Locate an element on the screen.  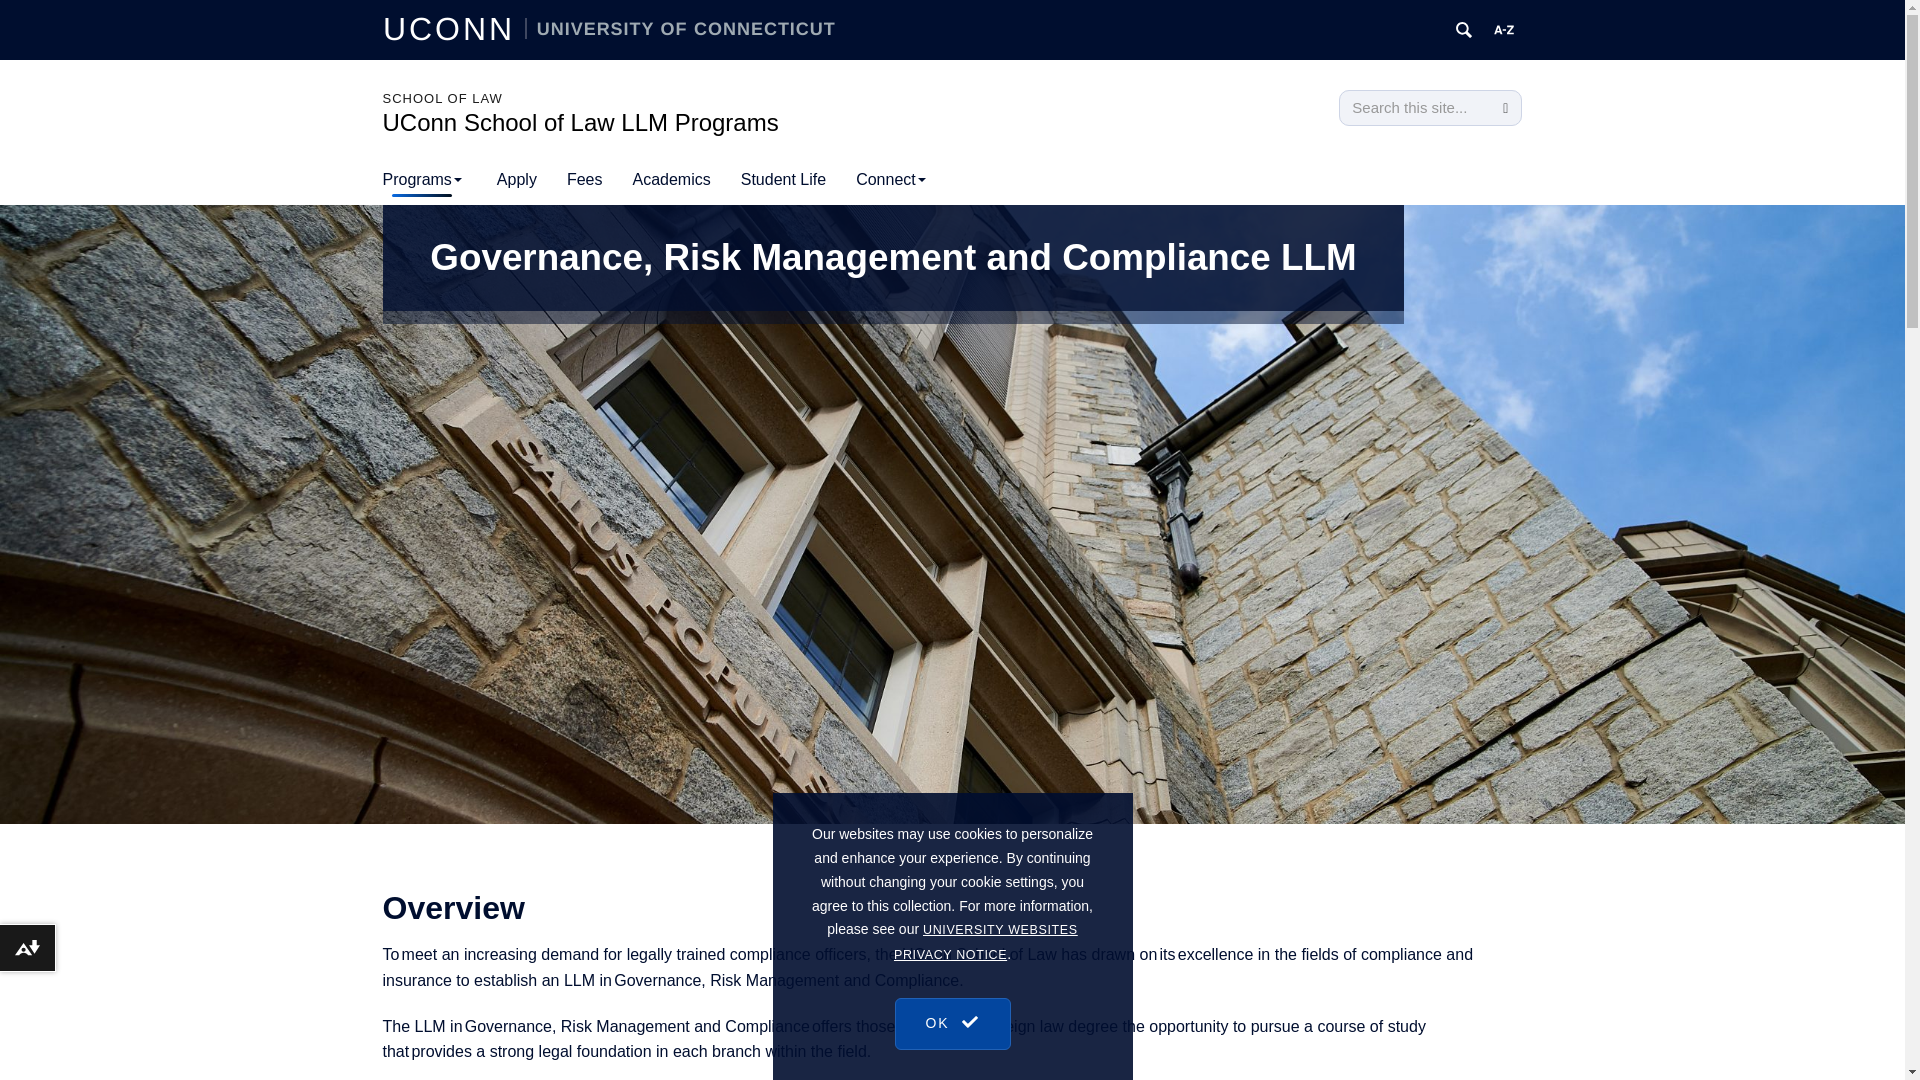
Search UConn is located at coordinates (1464, 30).